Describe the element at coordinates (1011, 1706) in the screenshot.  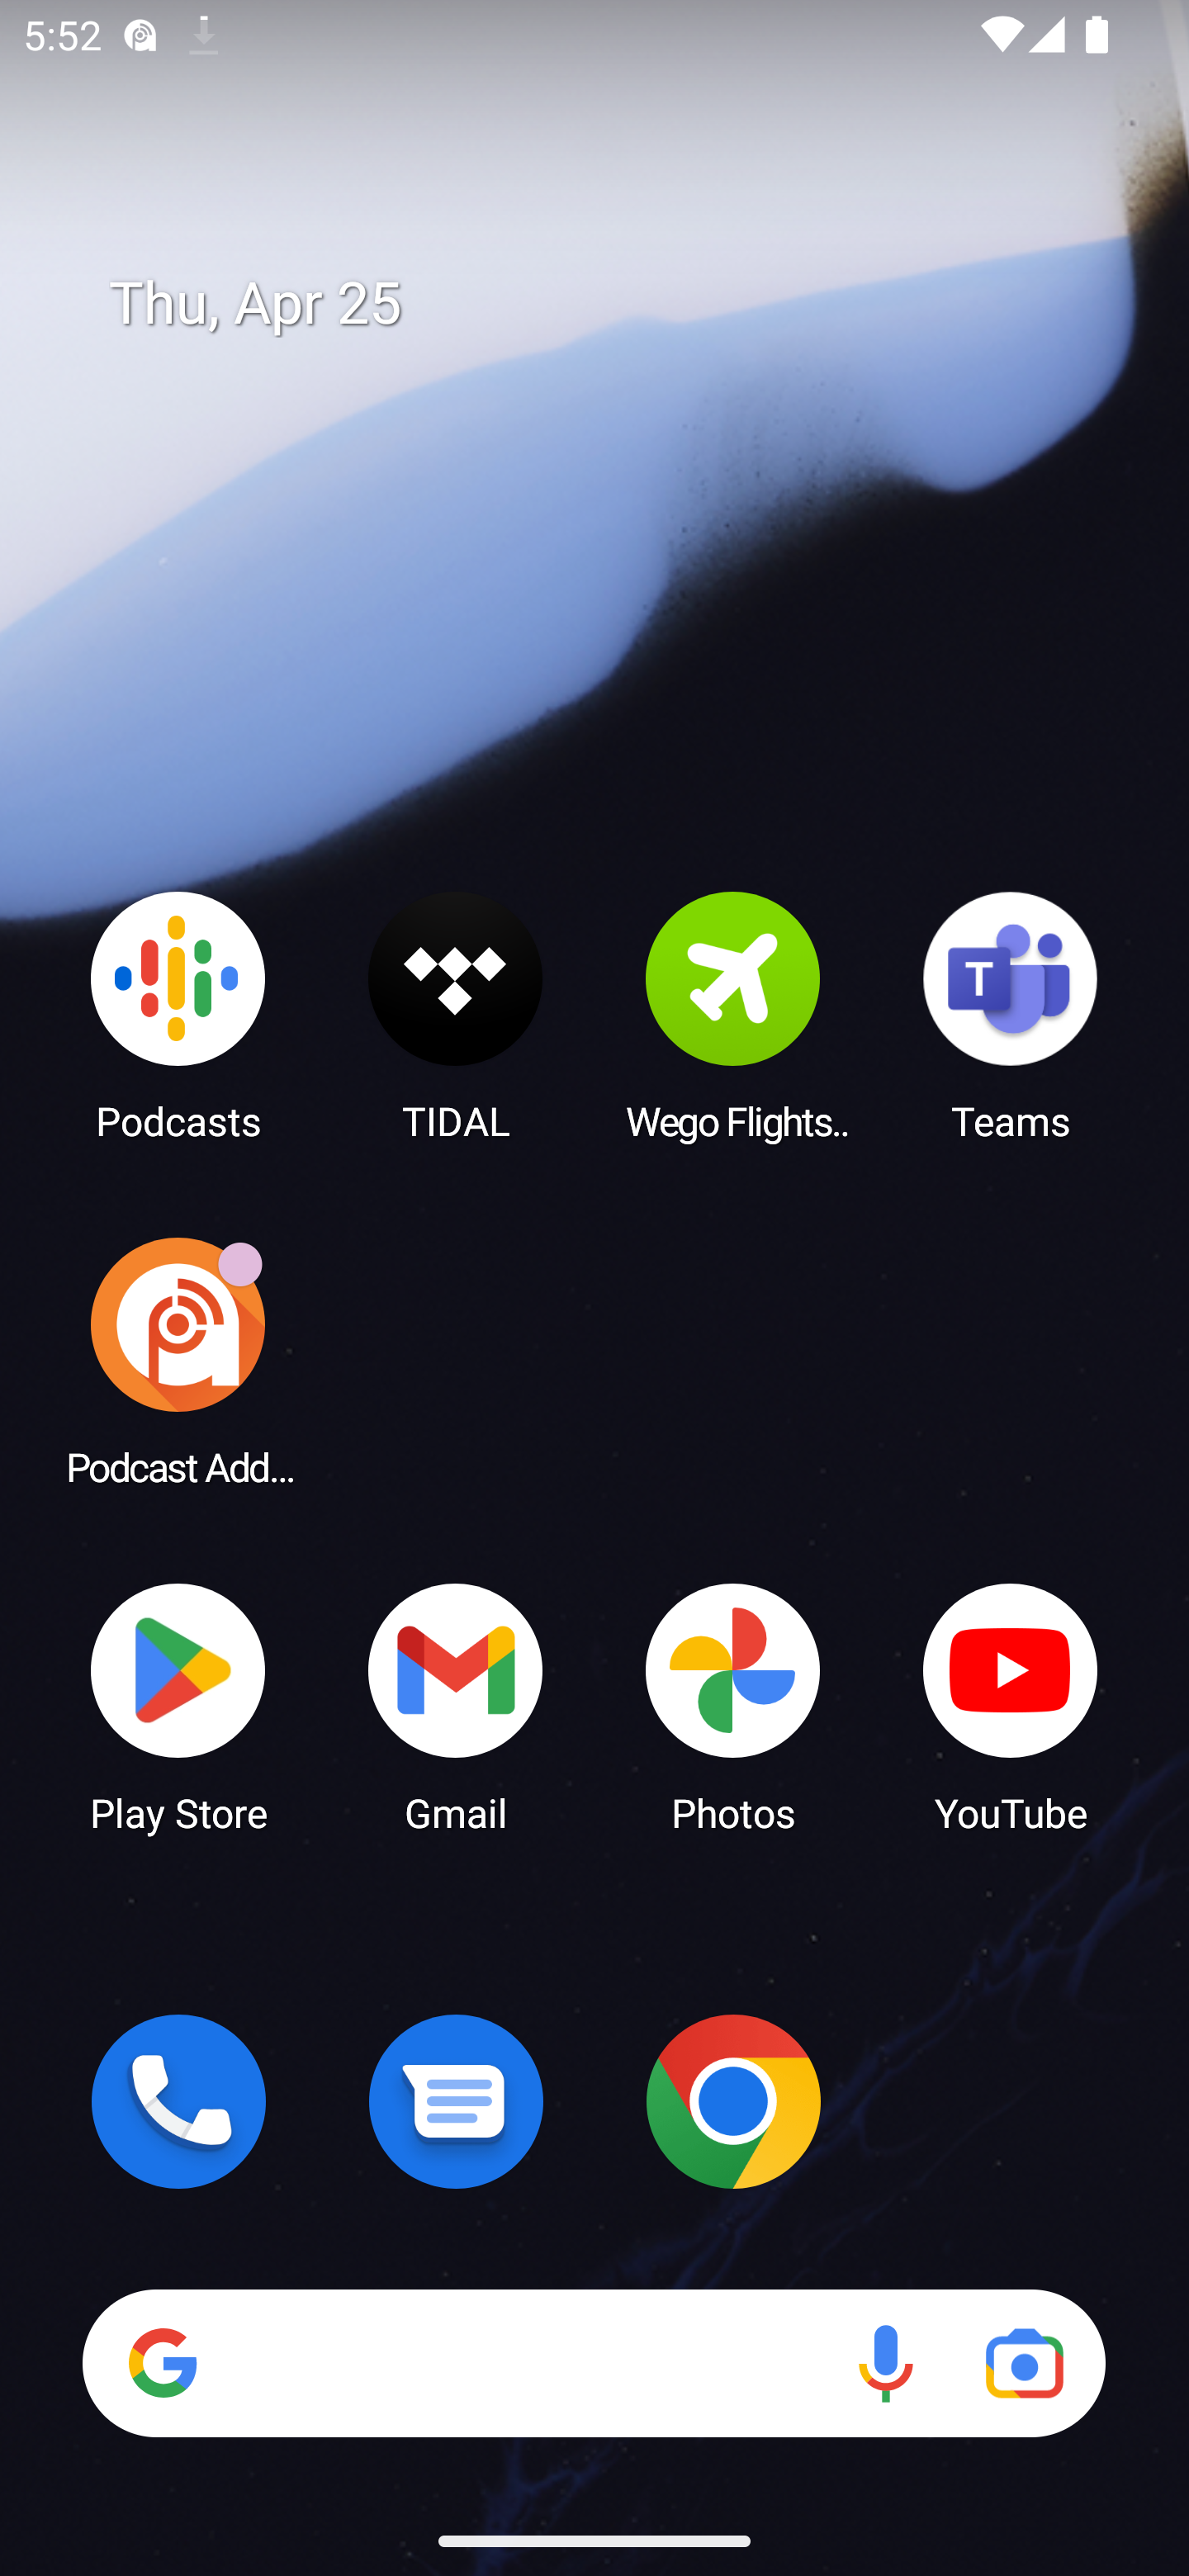
I see `YouTube` at that location.